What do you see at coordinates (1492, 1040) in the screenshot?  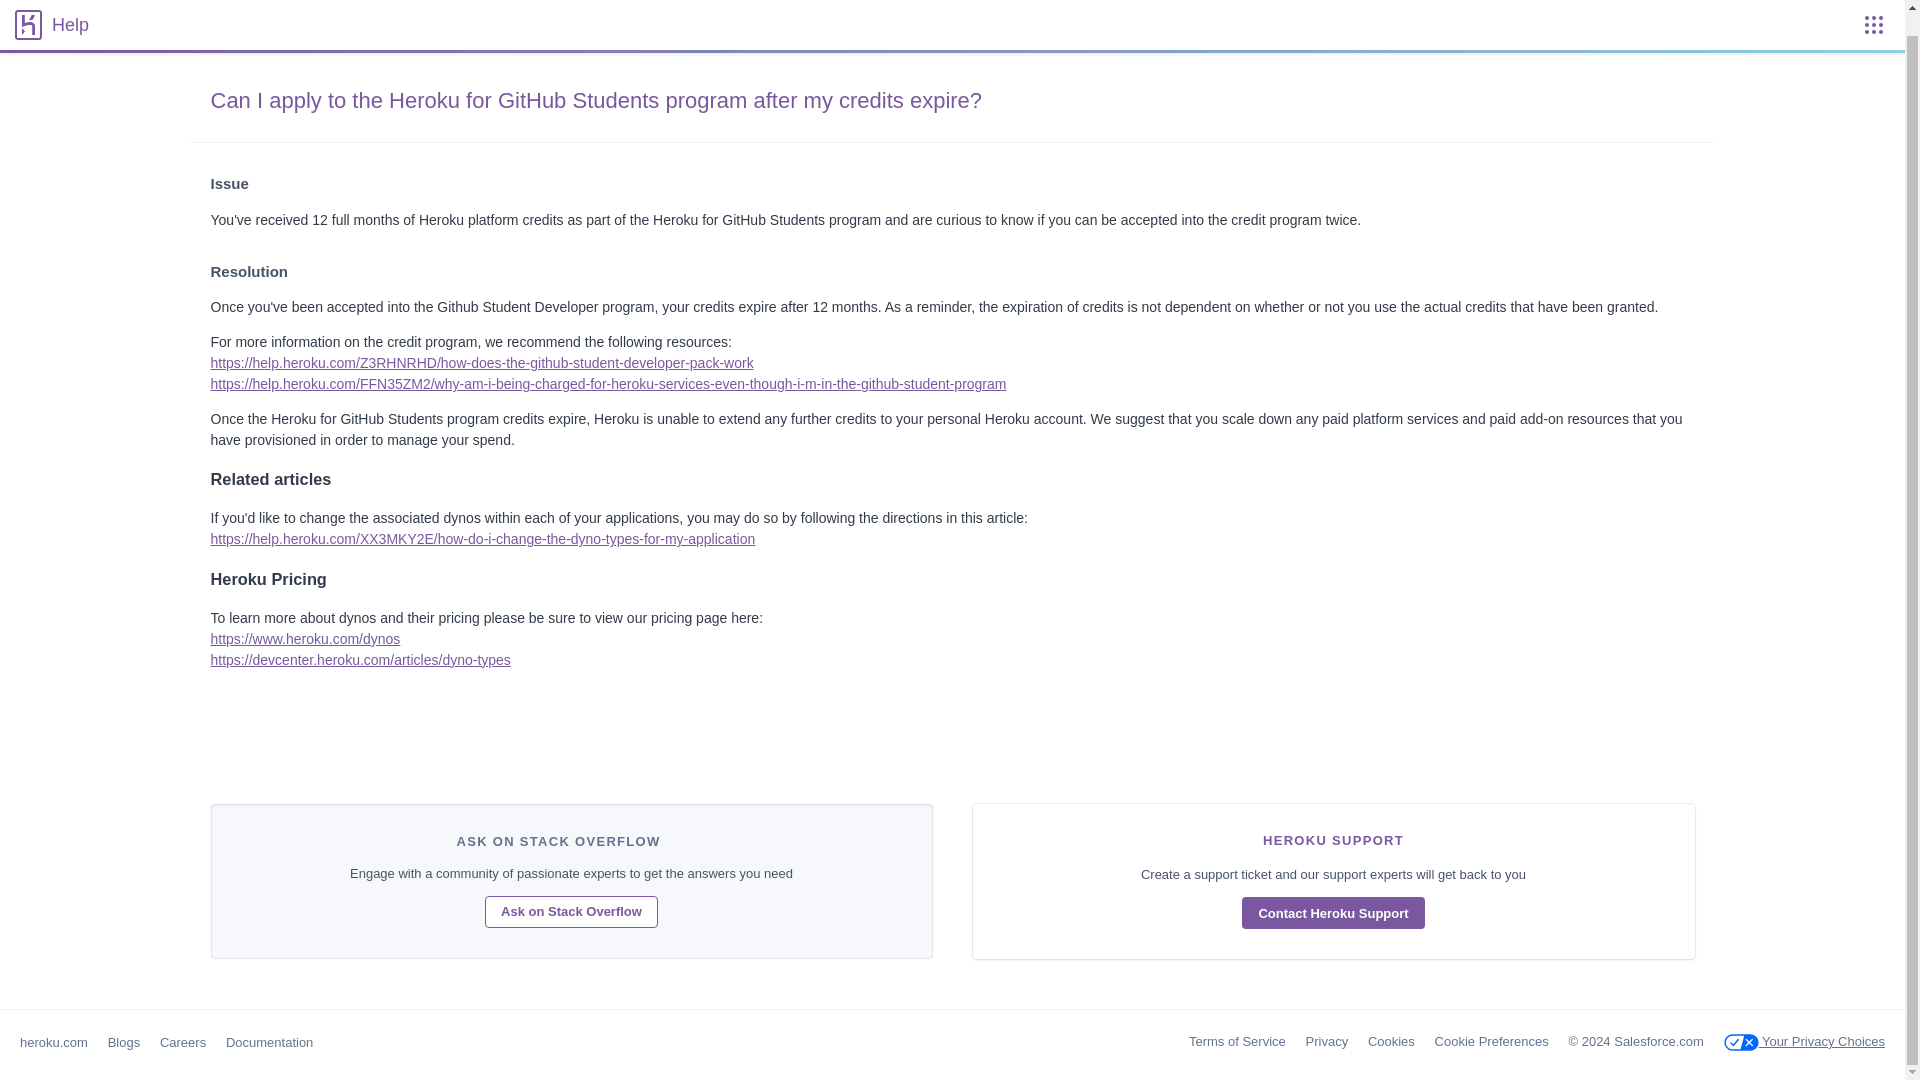 I see `Cookie Preferences` at bounding box center [1492, 1040].